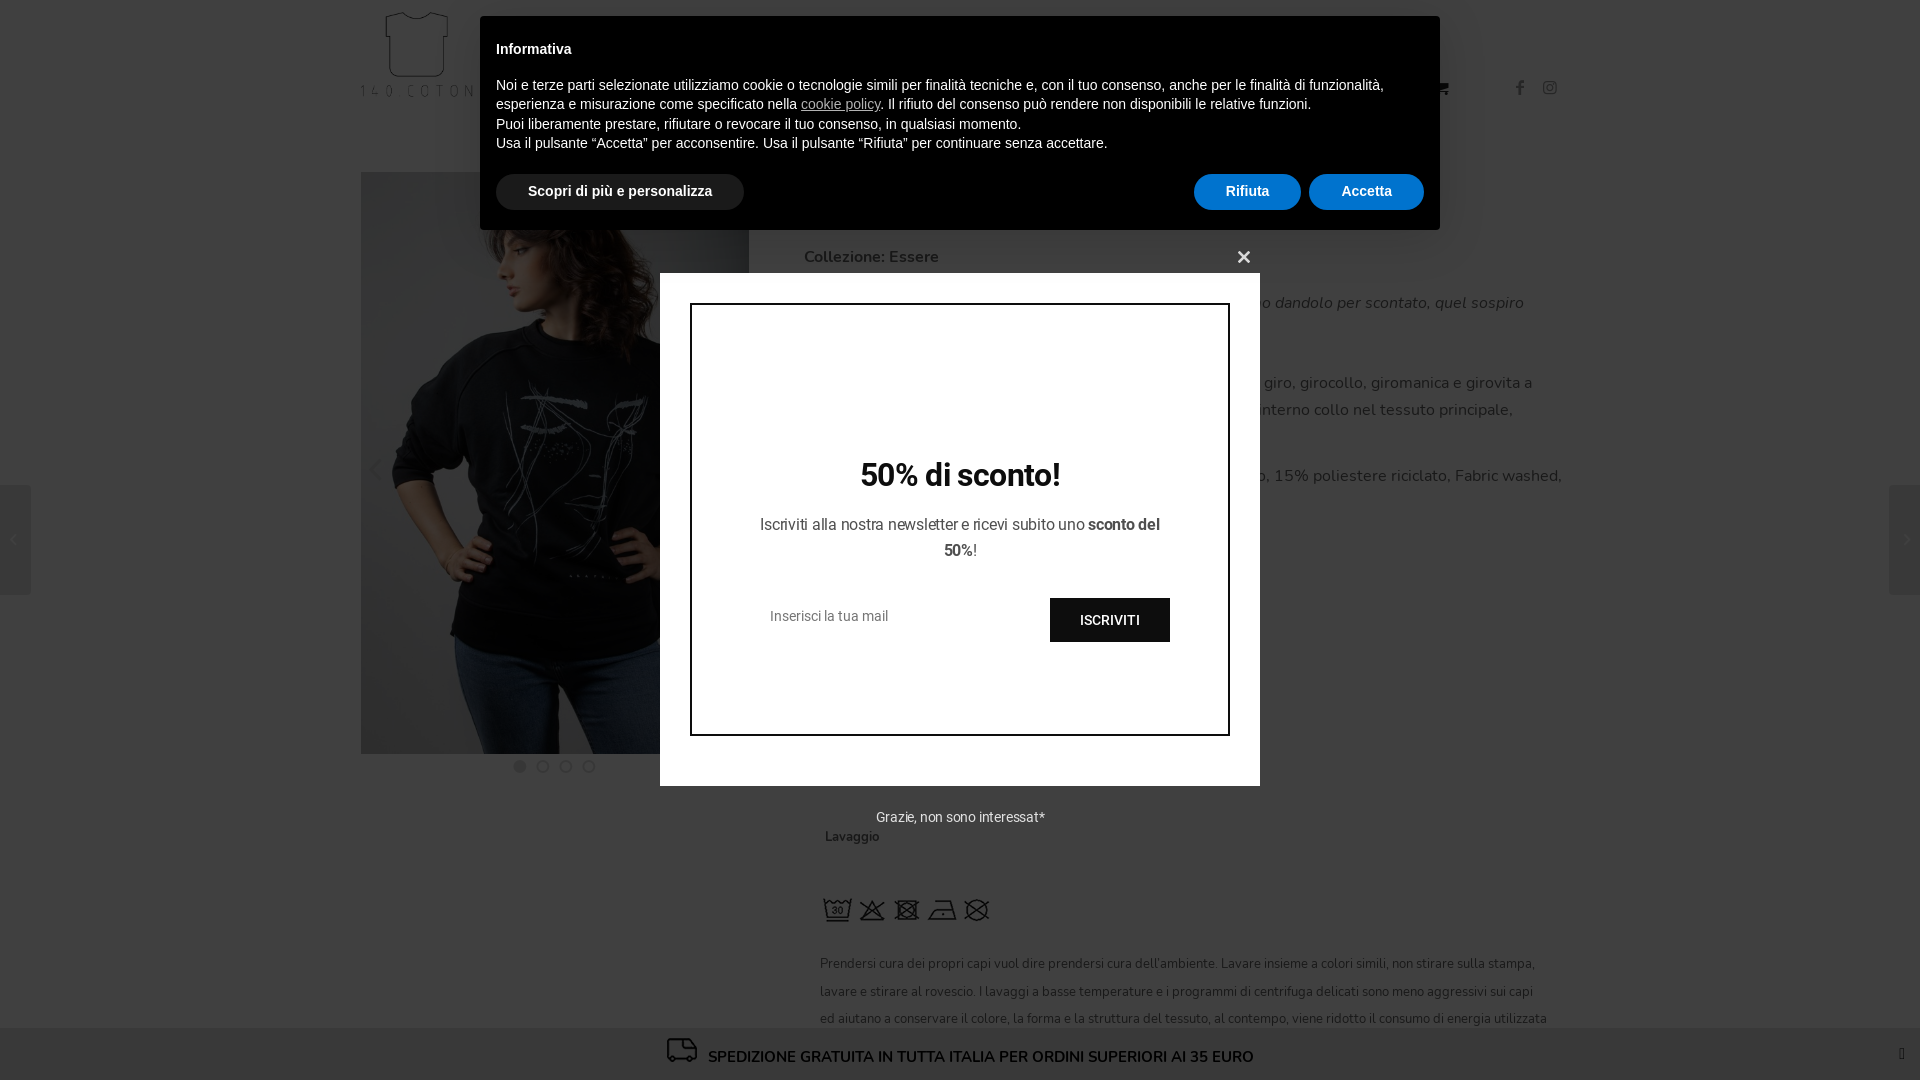  What do you see at coordinates (960, 817) in the screenshot?
I see `Grazie, non sono interessat*` at bounding box center [960, 817].